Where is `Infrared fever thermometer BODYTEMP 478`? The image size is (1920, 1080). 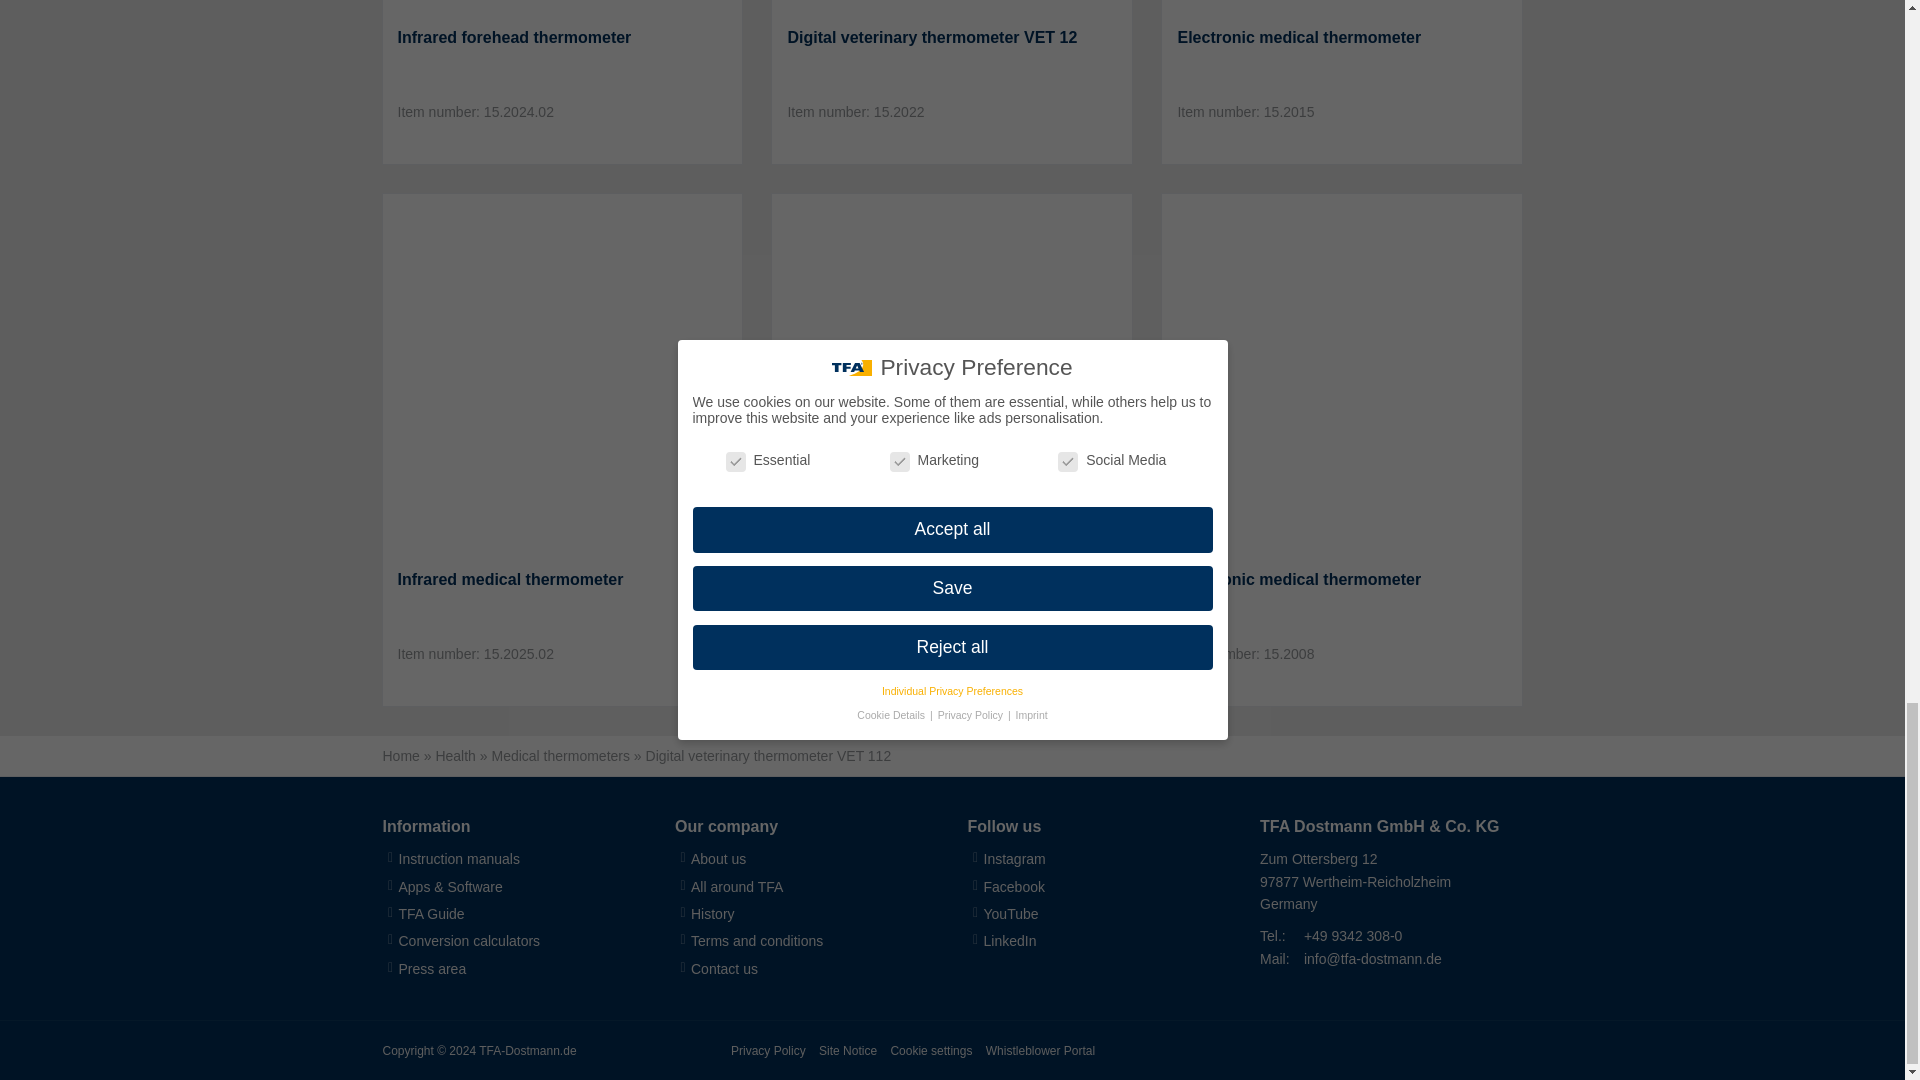
Infrared fever thermometer BODYTEMP 478 is located at coordinates (952, 592).